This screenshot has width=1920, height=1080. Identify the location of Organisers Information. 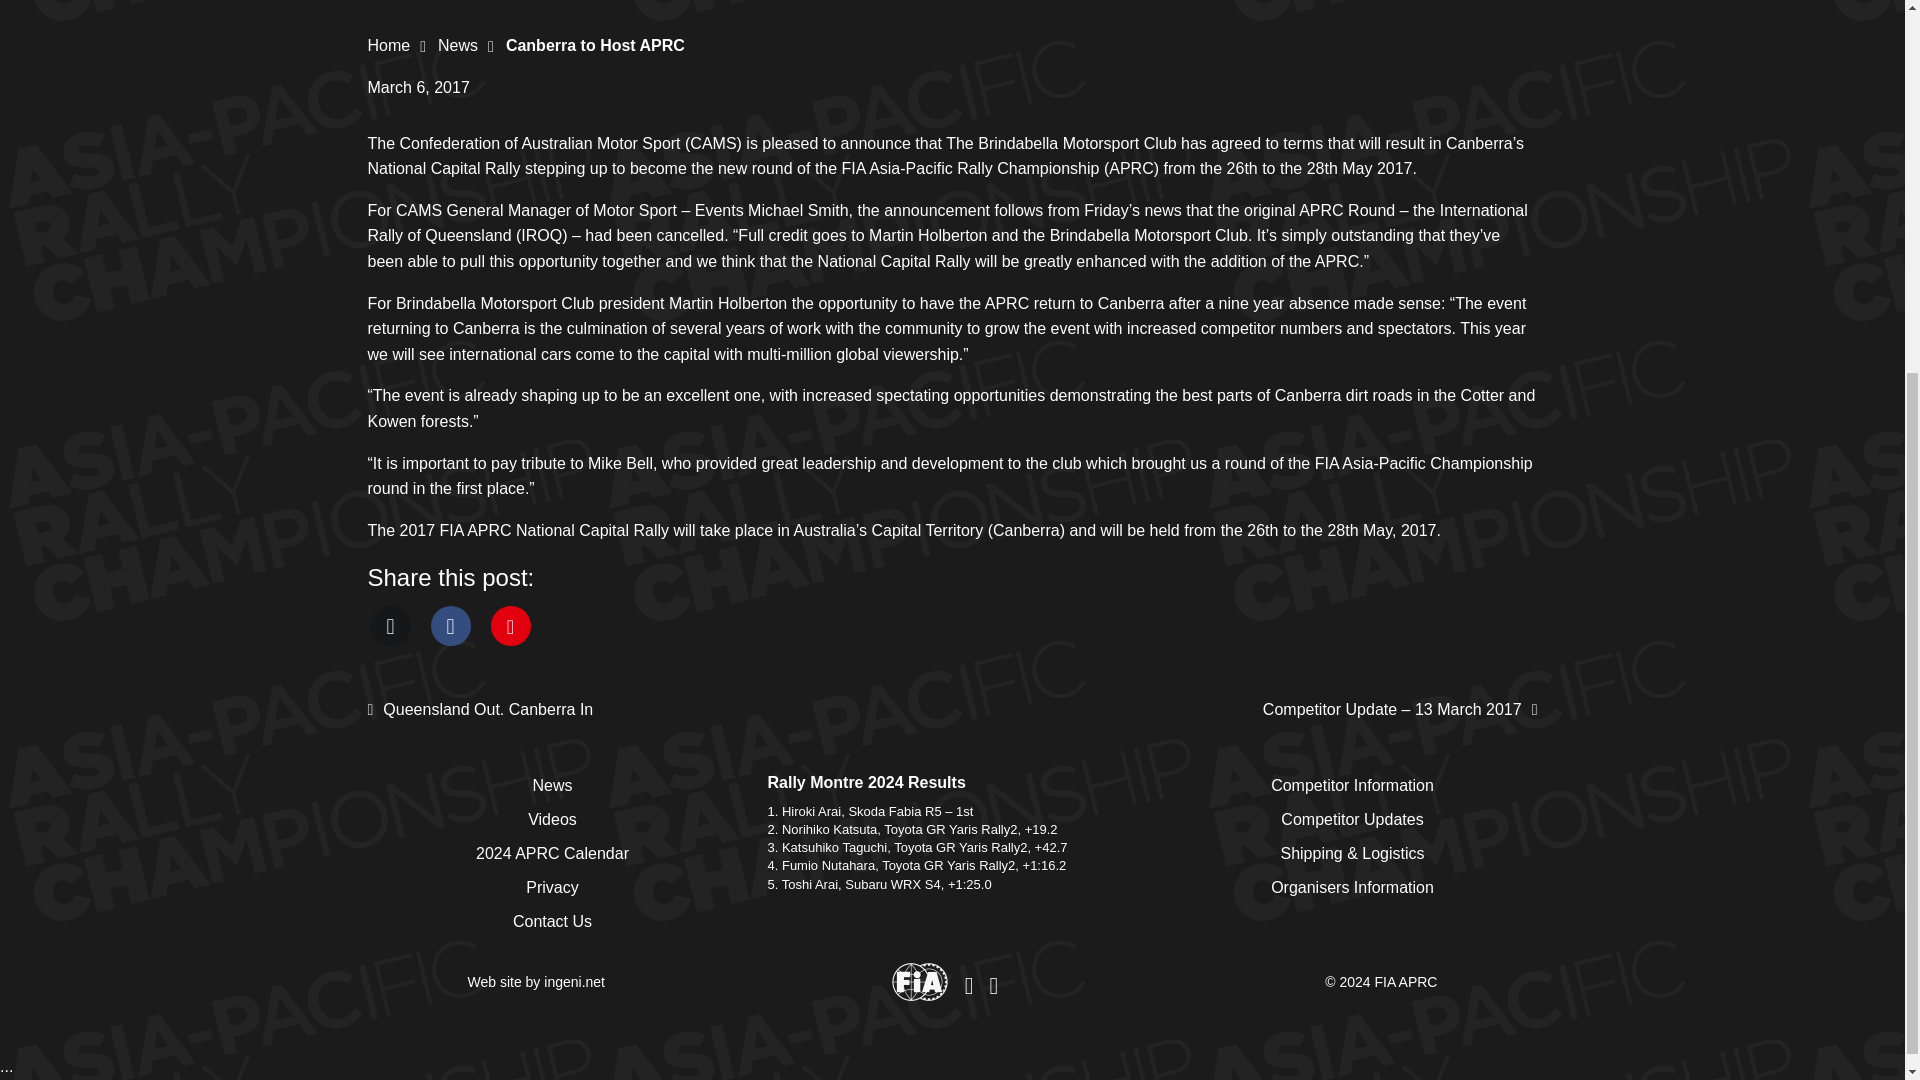
(1352, 887).